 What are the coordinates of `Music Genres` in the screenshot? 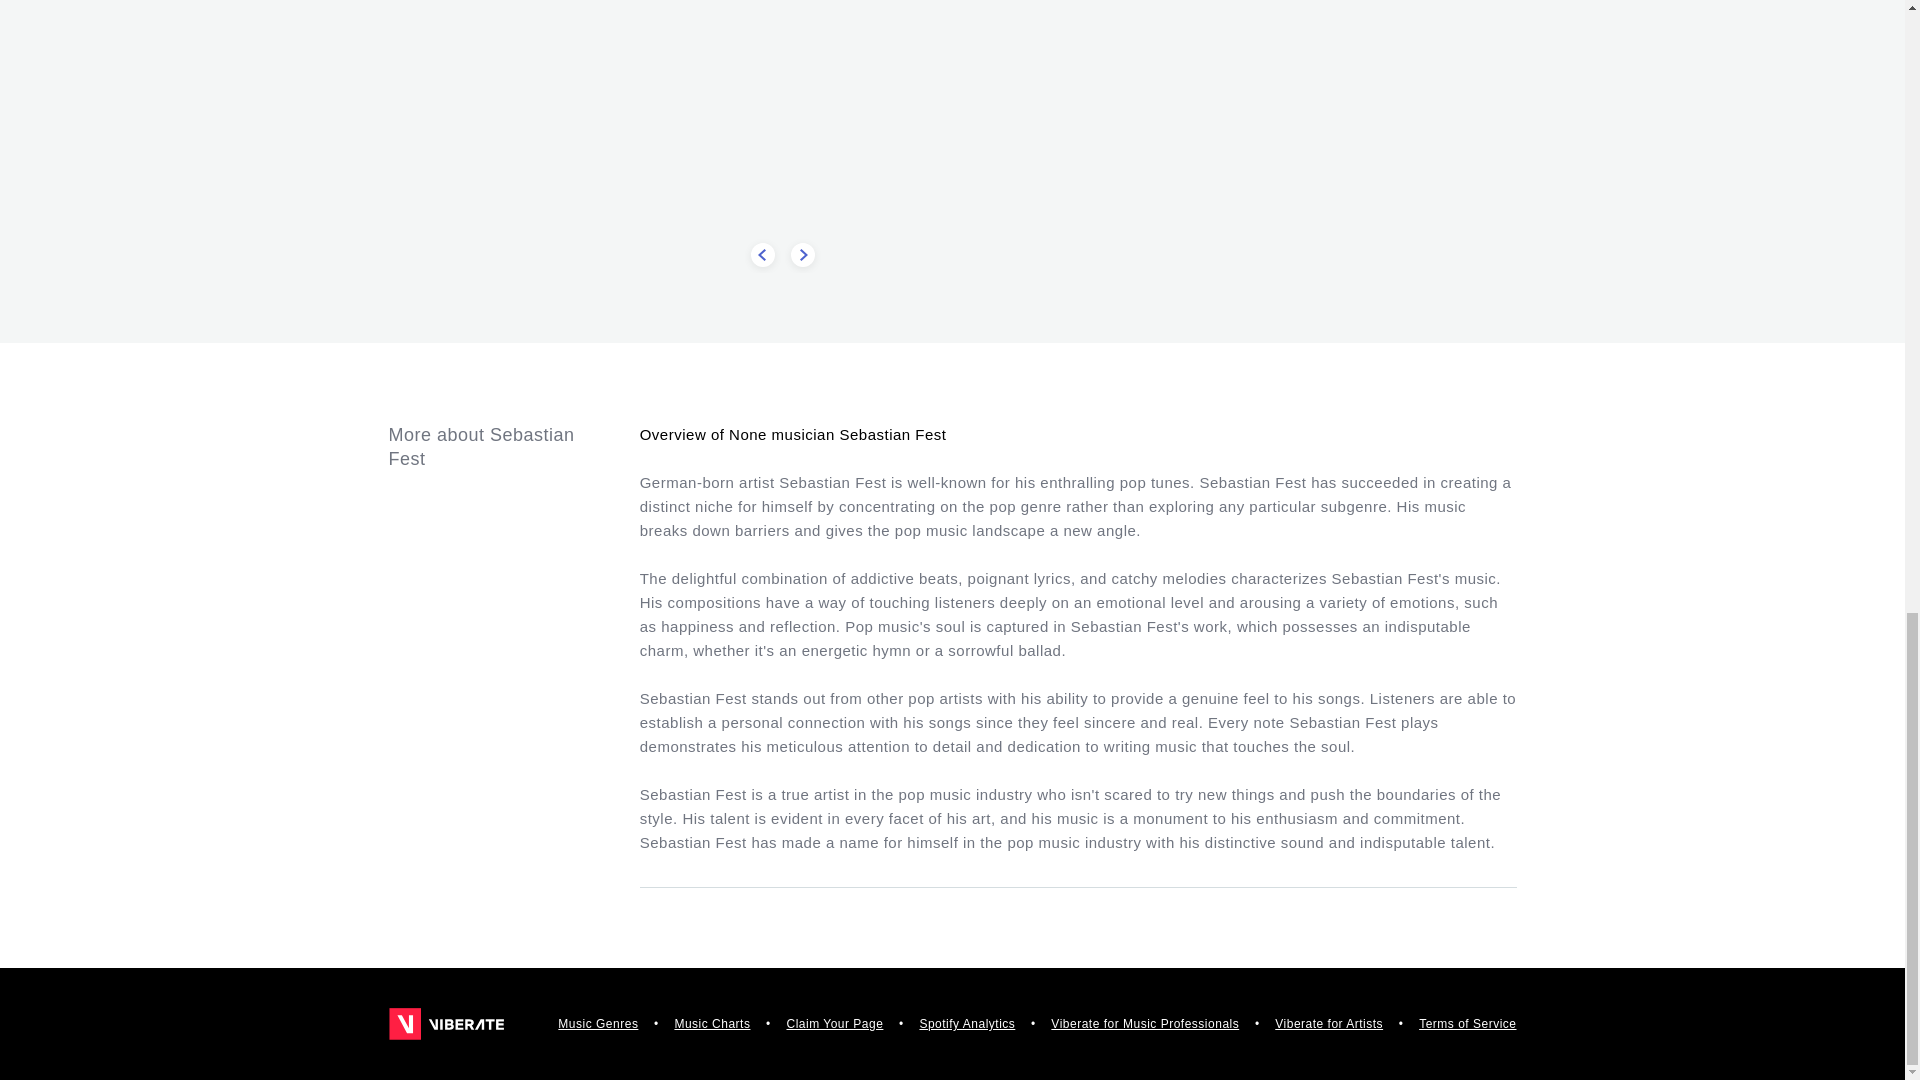 It's located at (598, 1024).